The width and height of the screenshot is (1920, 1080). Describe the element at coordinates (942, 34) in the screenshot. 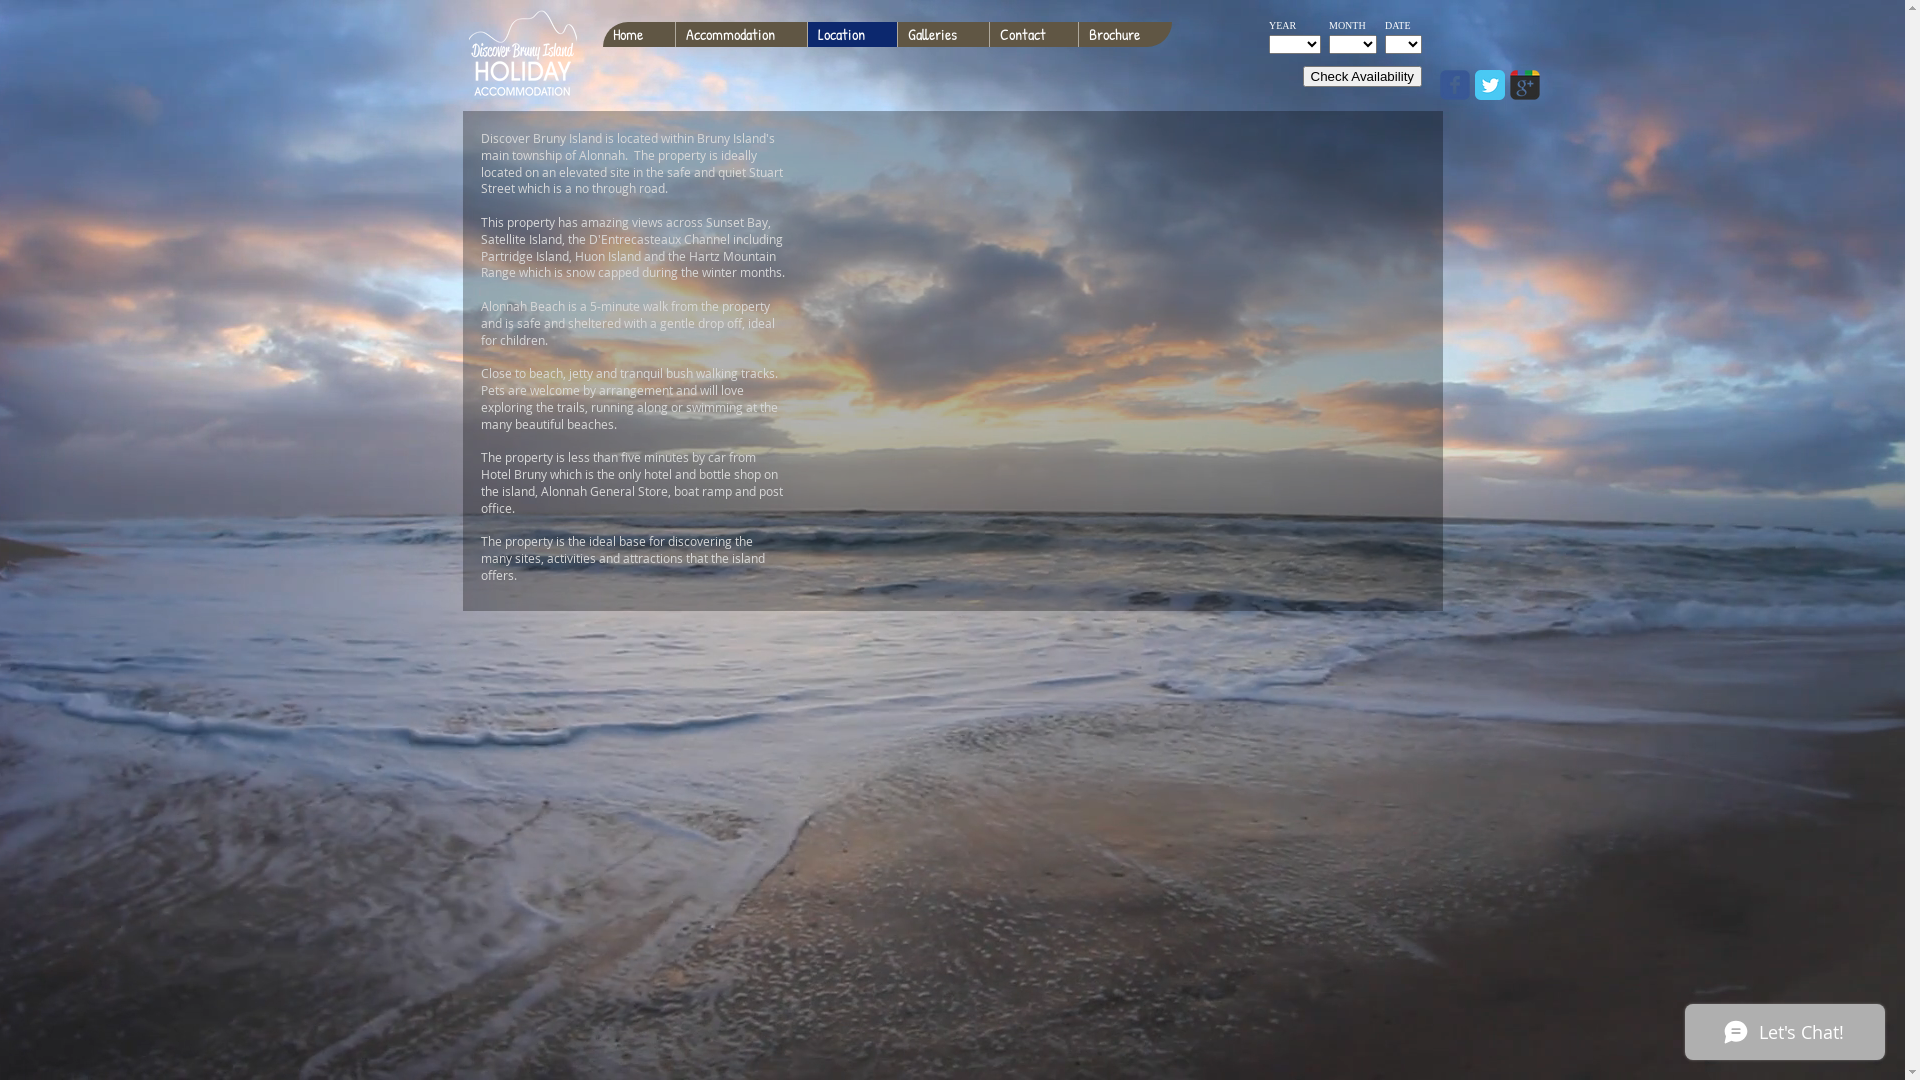

I see `Galleries` at that location.